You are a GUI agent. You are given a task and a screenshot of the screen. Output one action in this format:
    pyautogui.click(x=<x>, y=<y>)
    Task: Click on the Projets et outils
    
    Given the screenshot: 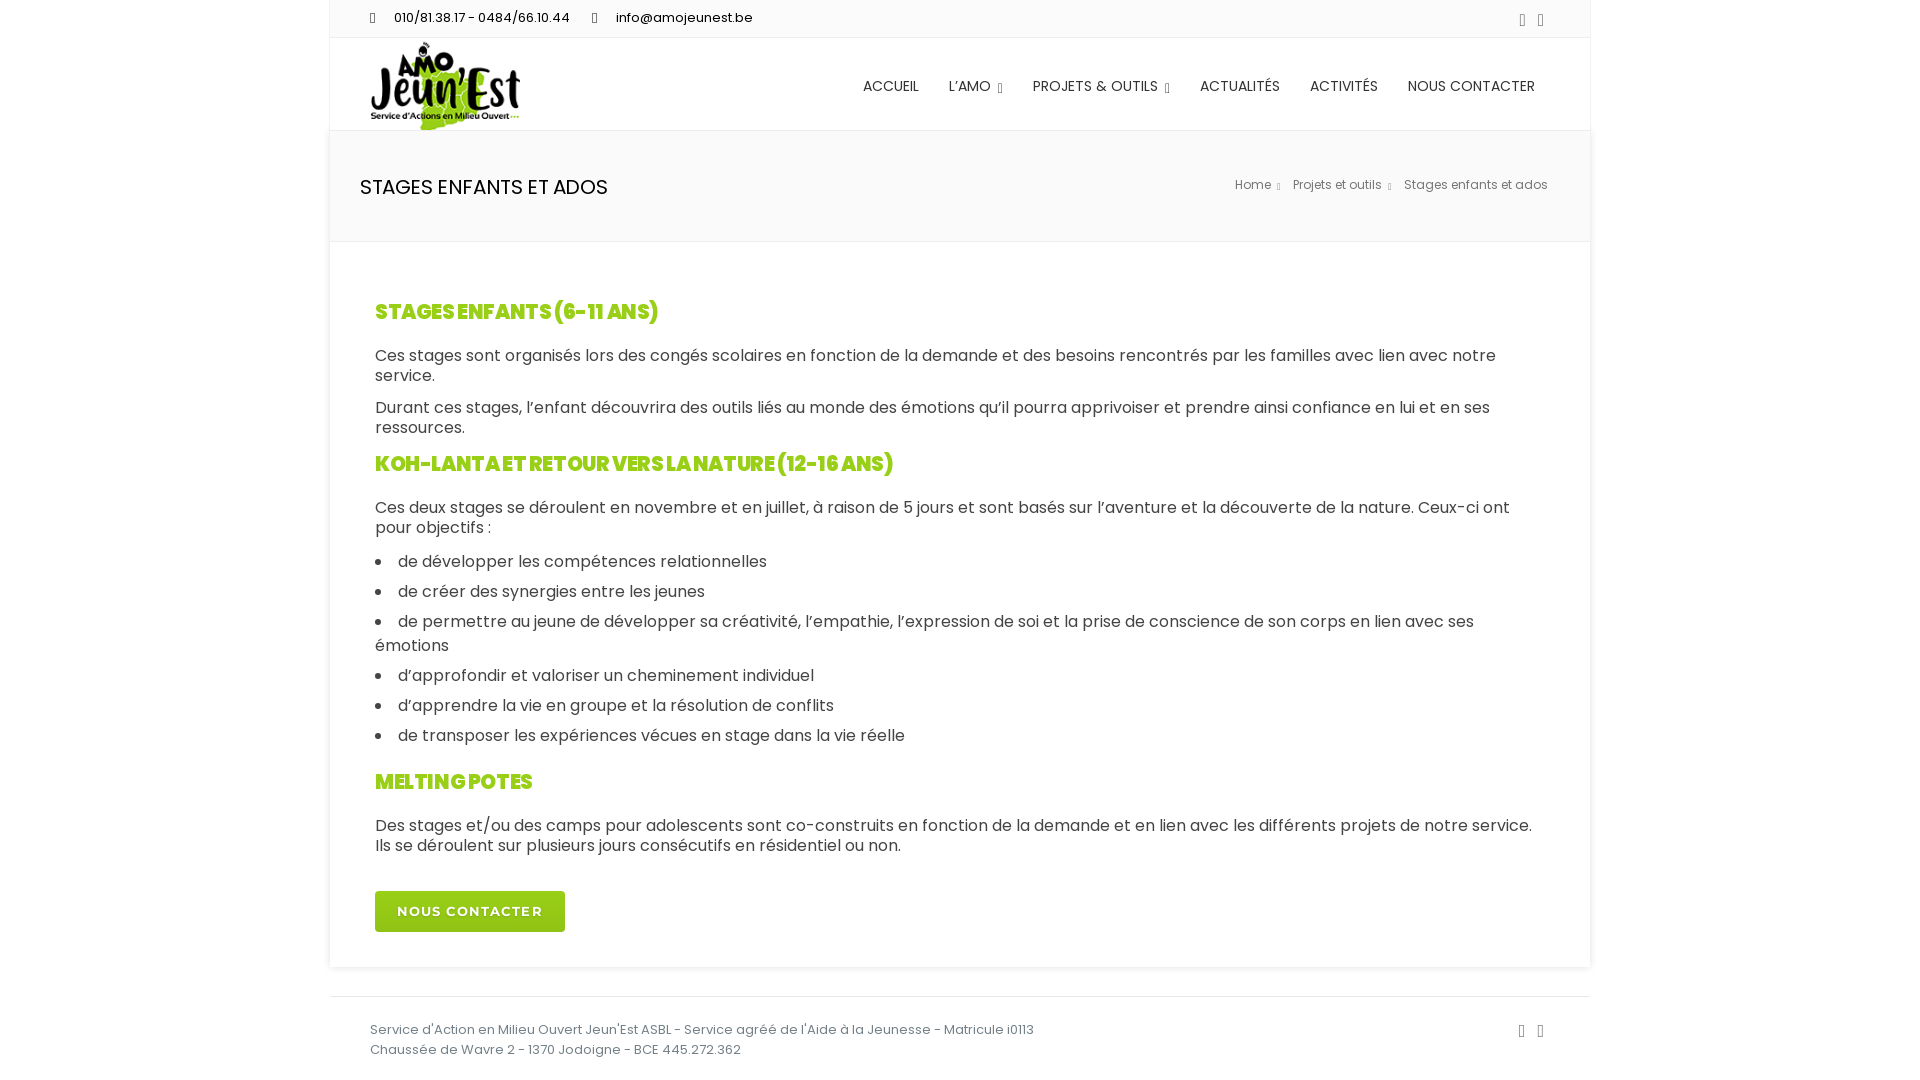 What is the action you would take?
    pyautogui.click(x=1346, y=186)
    